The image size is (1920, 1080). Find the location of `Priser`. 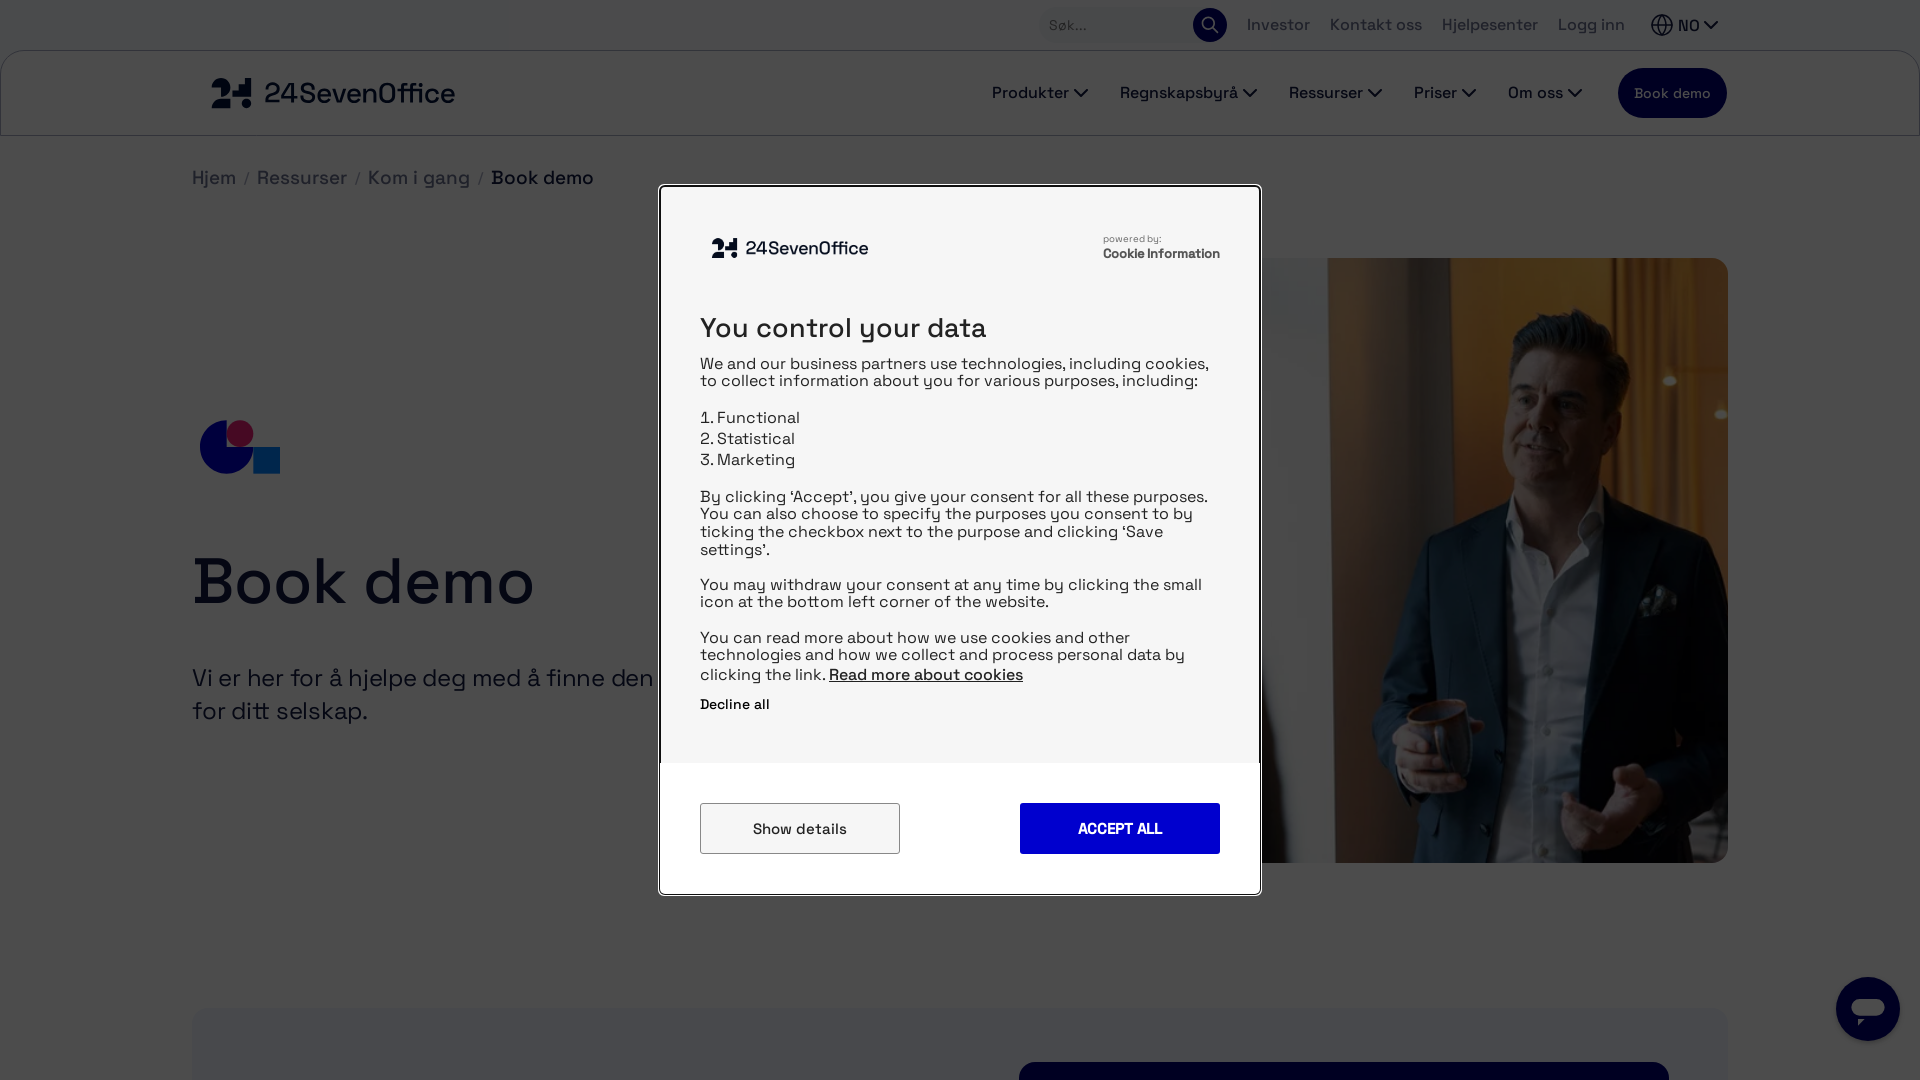

Priser is located at coordinates (1445, 94).